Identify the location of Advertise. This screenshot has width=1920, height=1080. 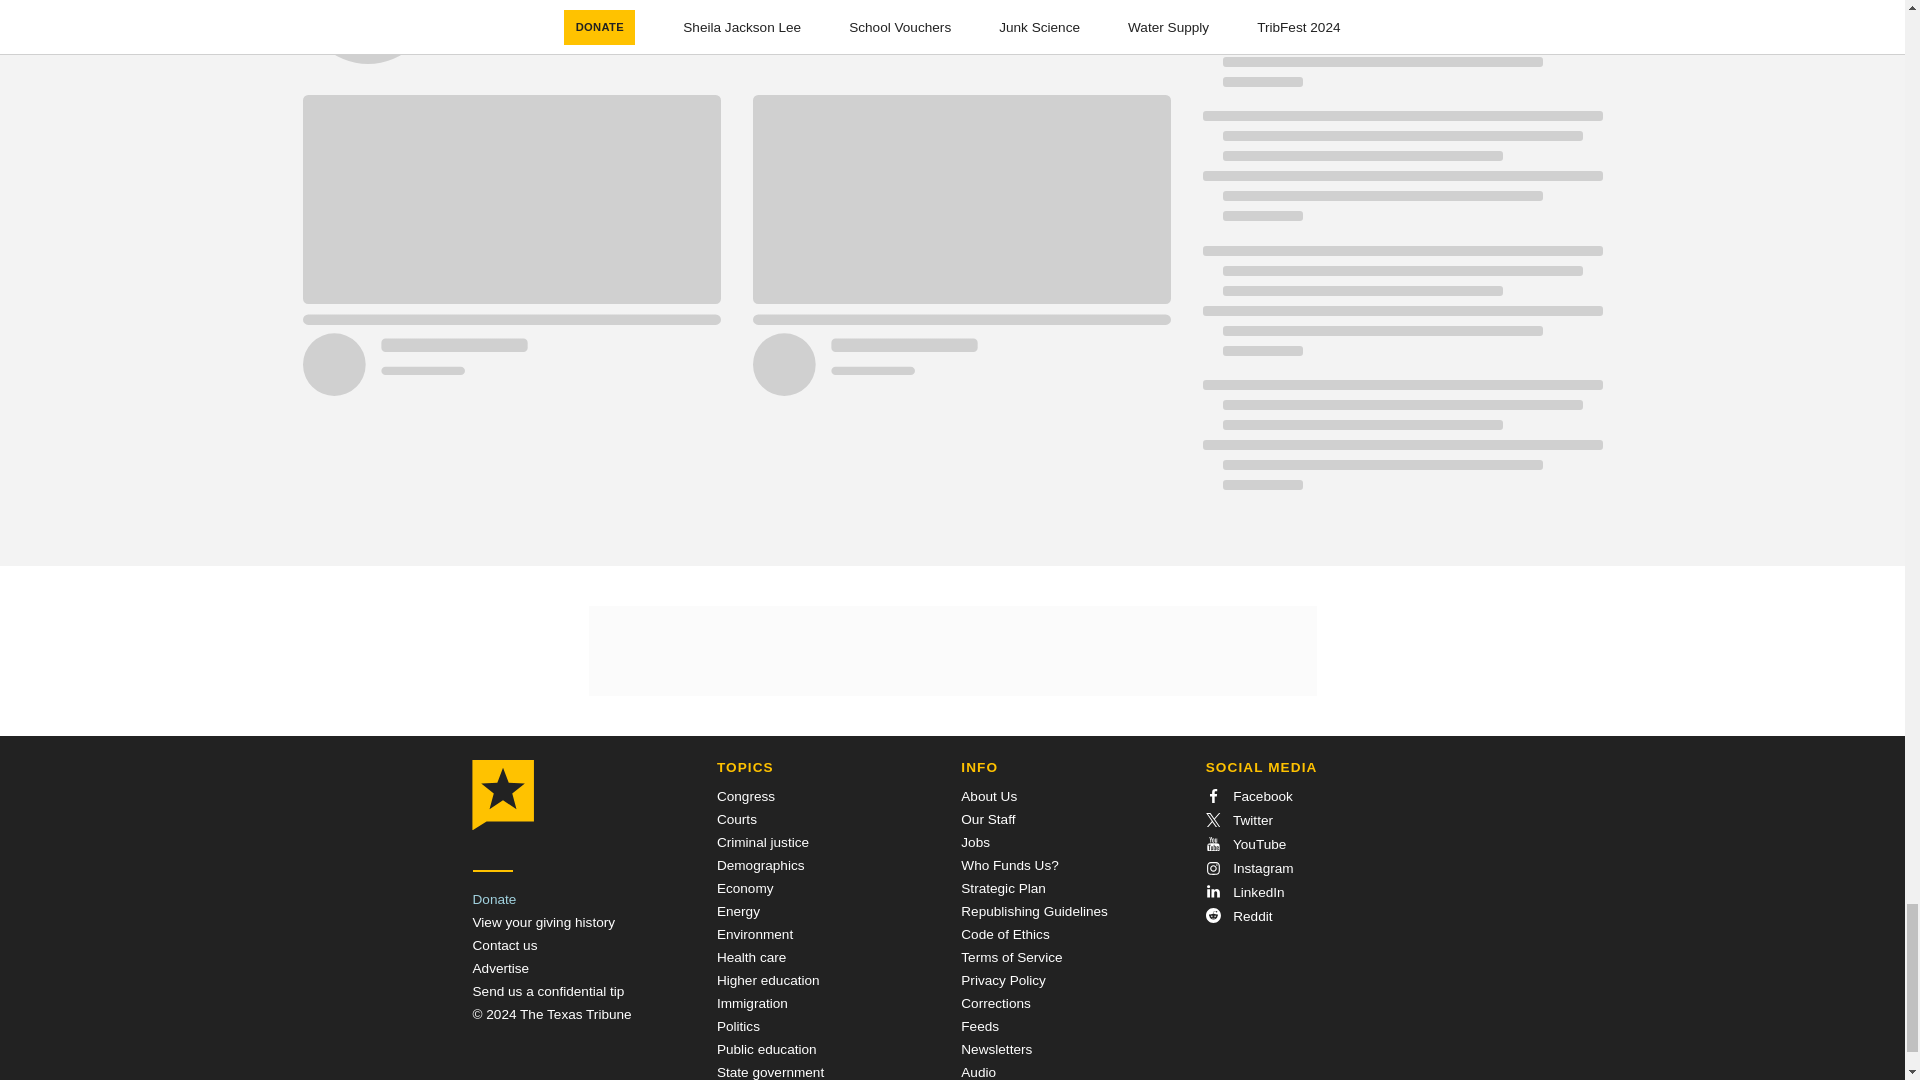
(500, 968).